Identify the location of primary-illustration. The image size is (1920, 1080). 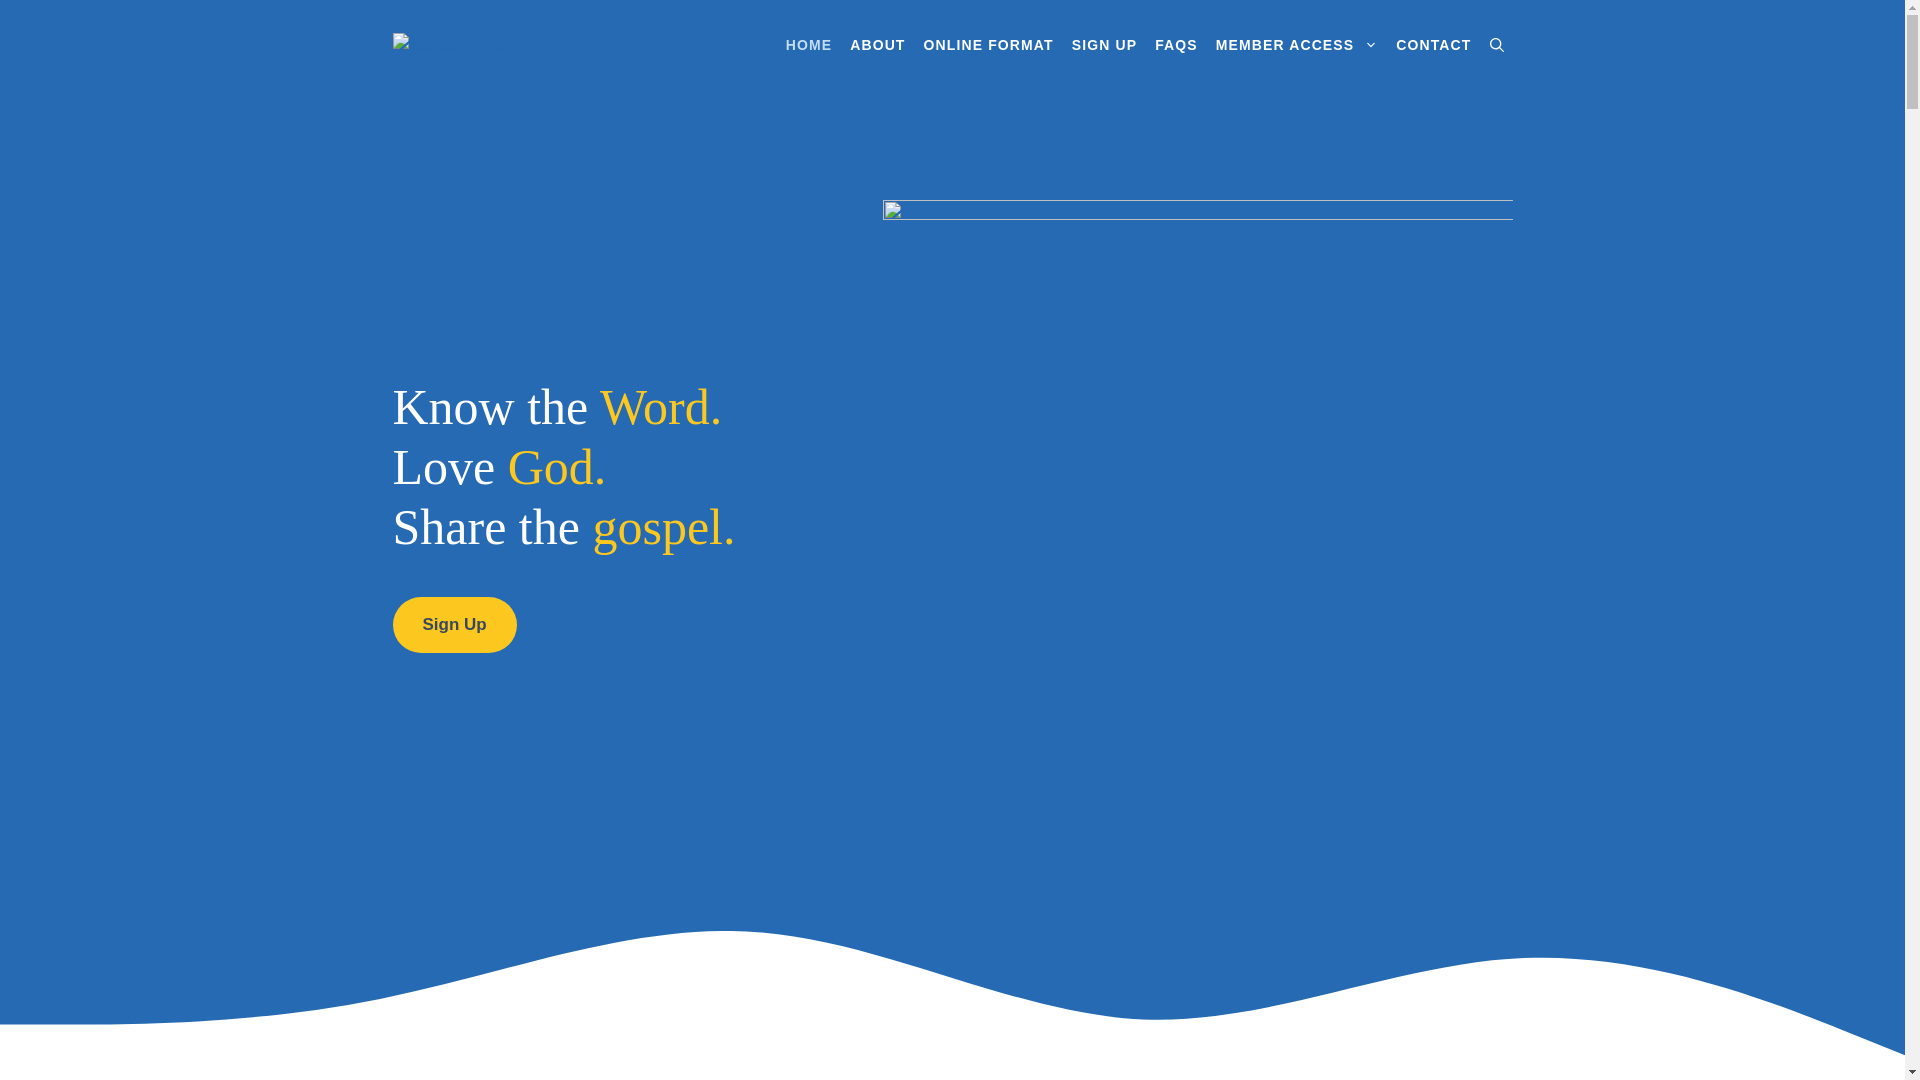
(1197, 515).